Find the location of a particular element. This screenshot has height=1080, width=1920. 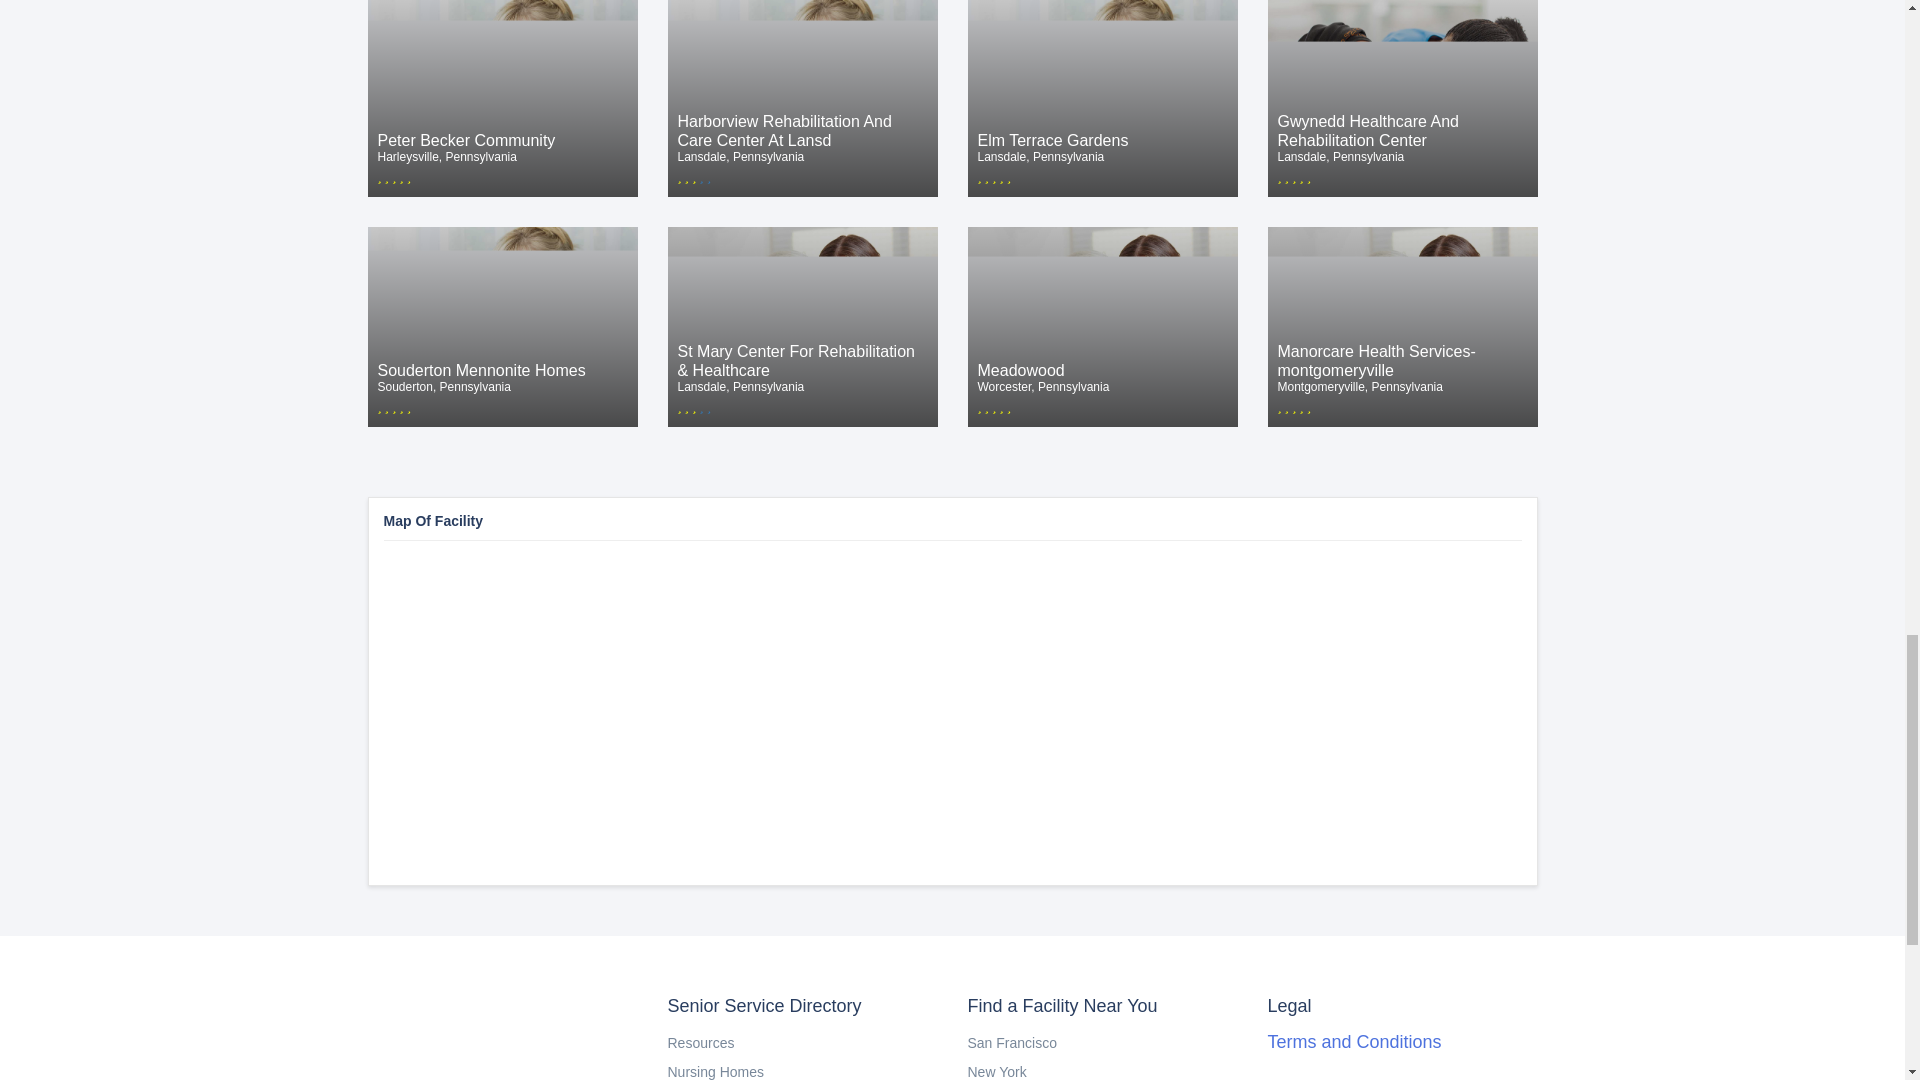

Nursing Homes is located at coordinates (502, 98).